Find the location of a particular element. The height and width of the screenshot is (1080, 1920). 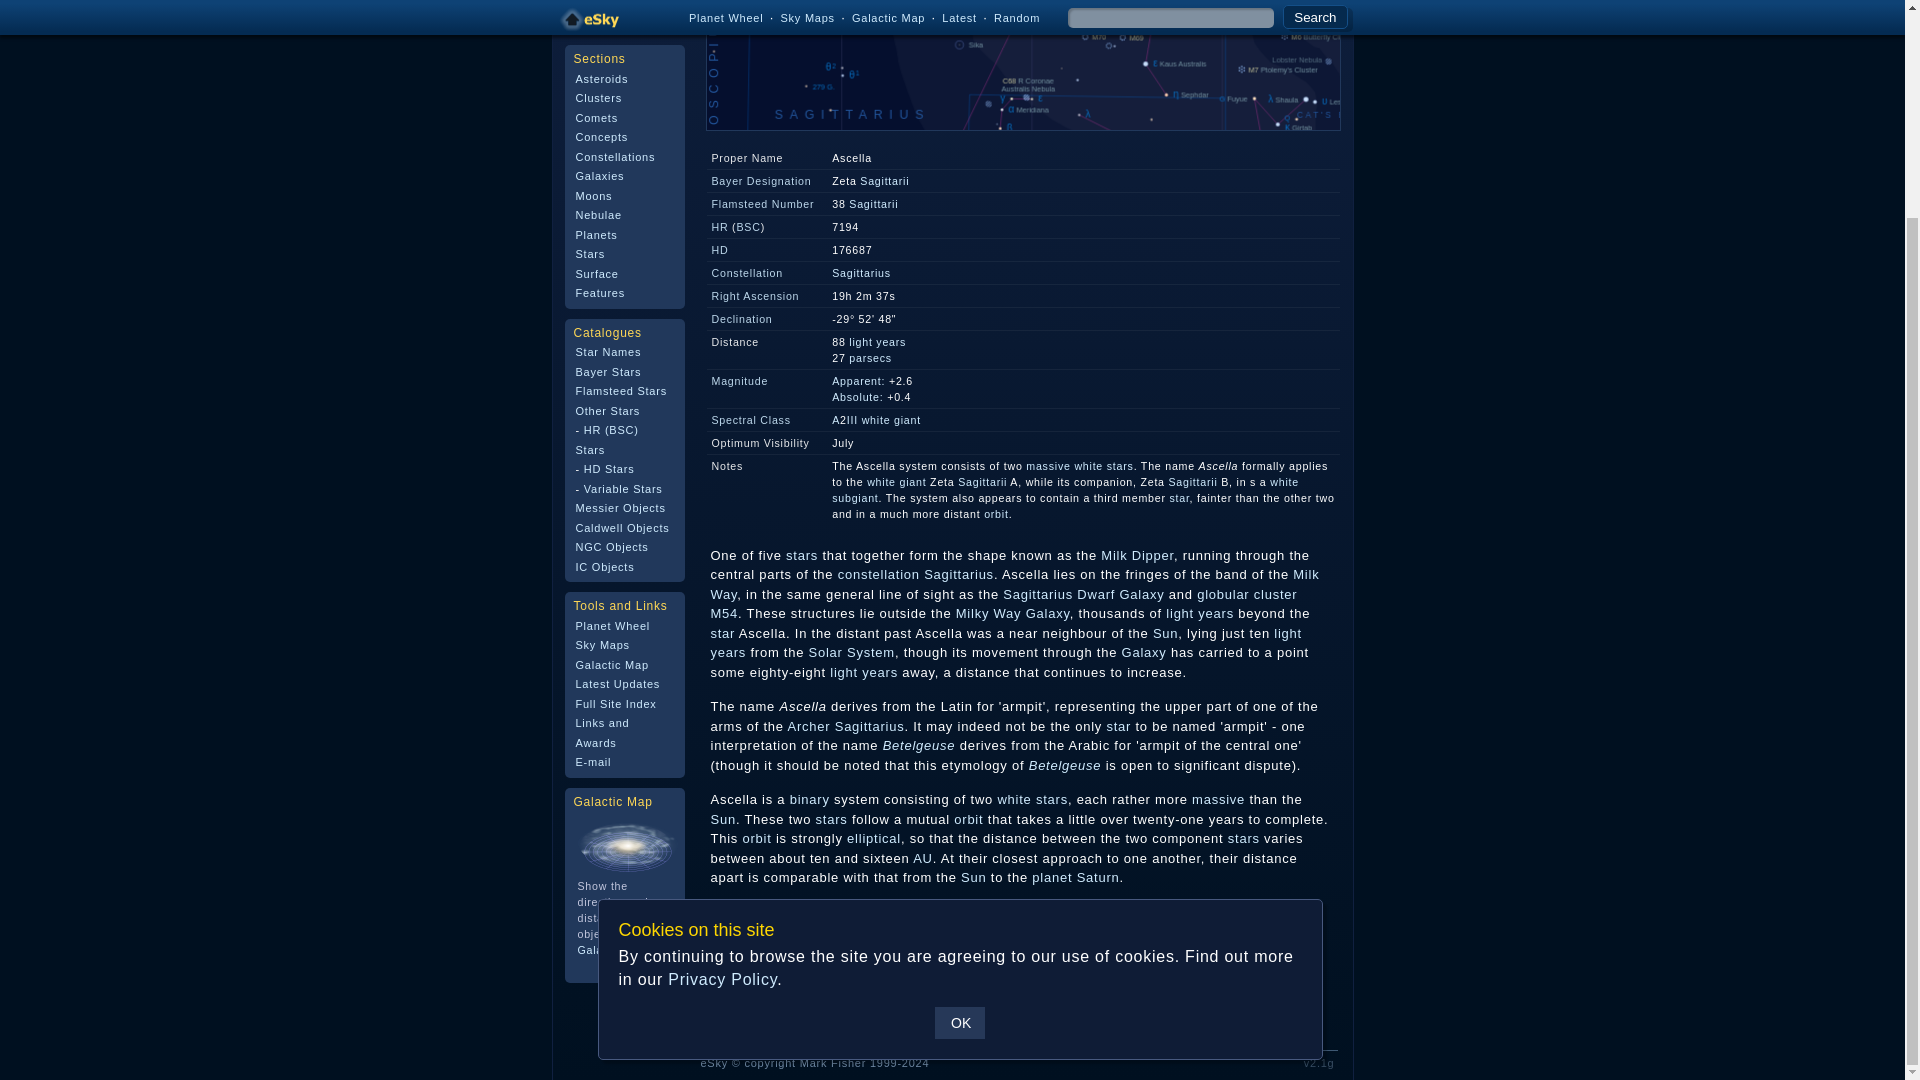

E-mail is located at coordinates (594, 502).